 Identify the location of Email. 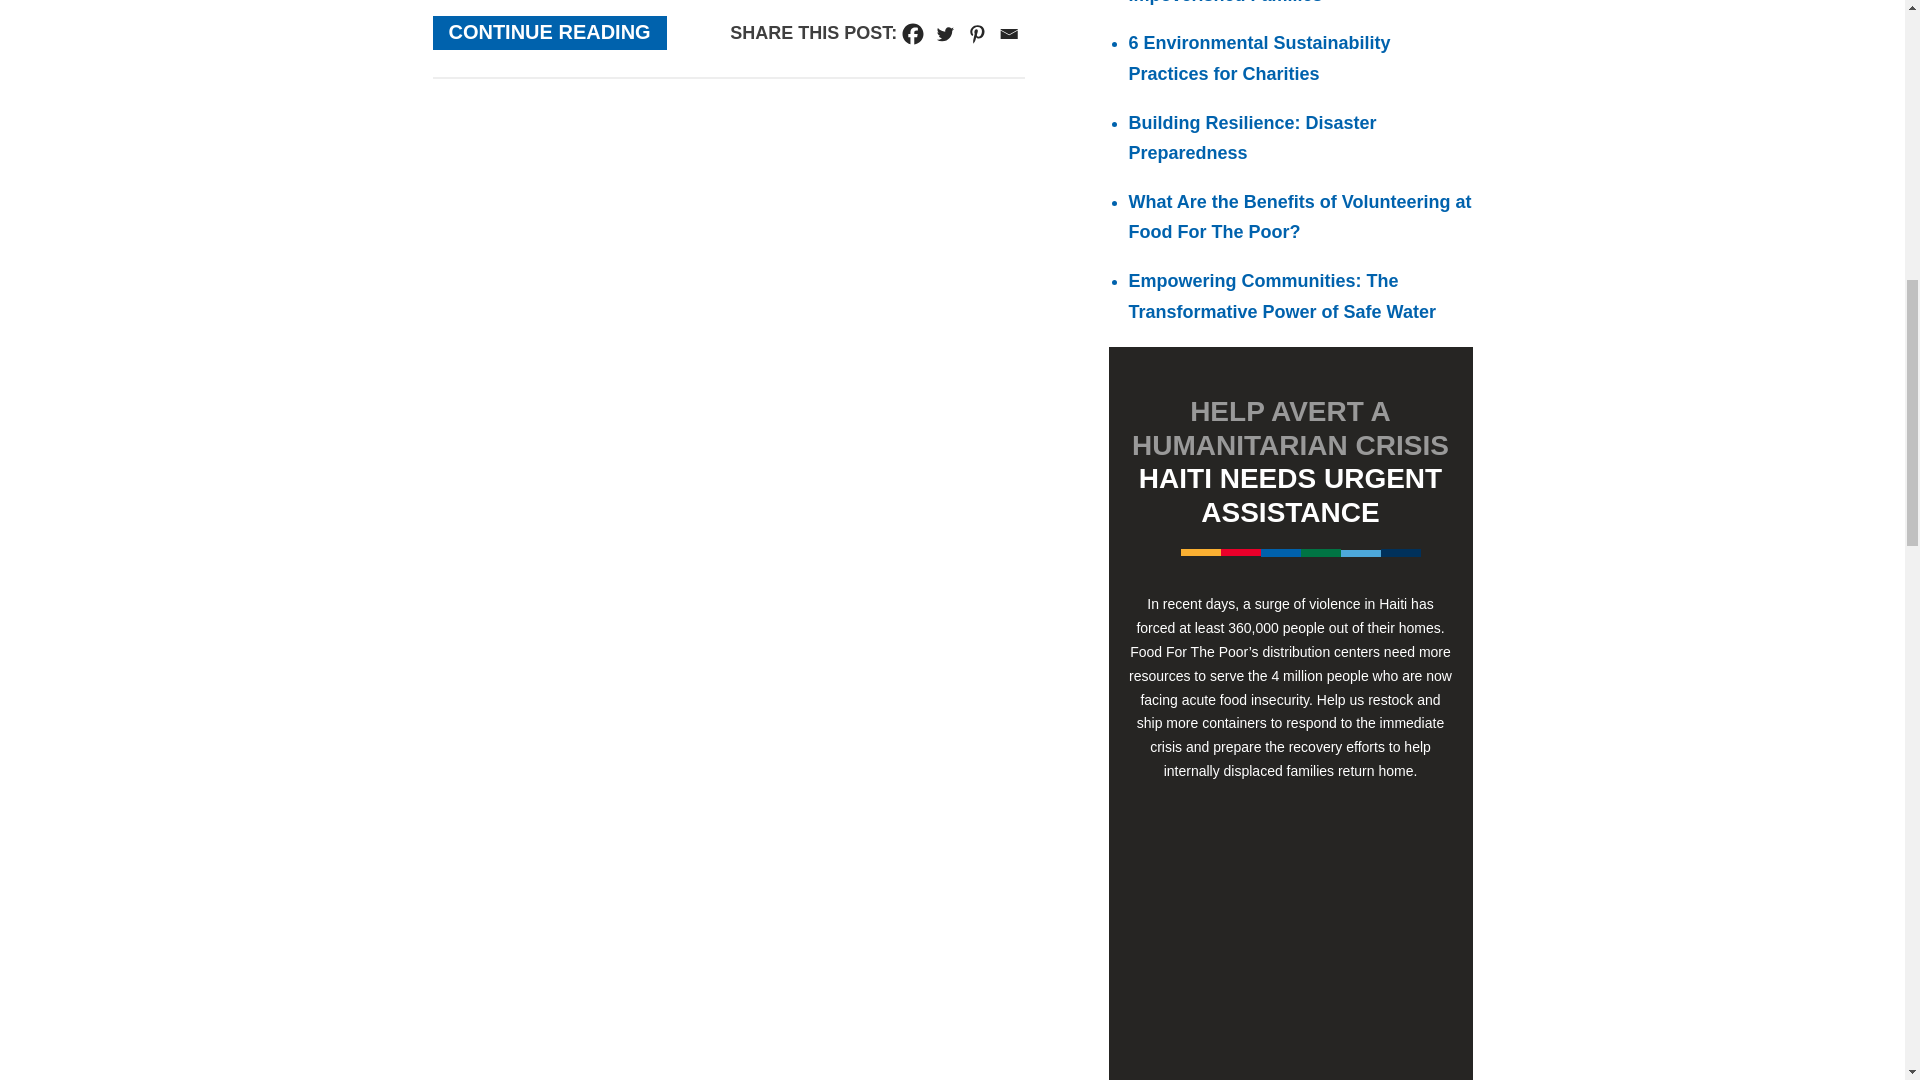
(1008, 34).